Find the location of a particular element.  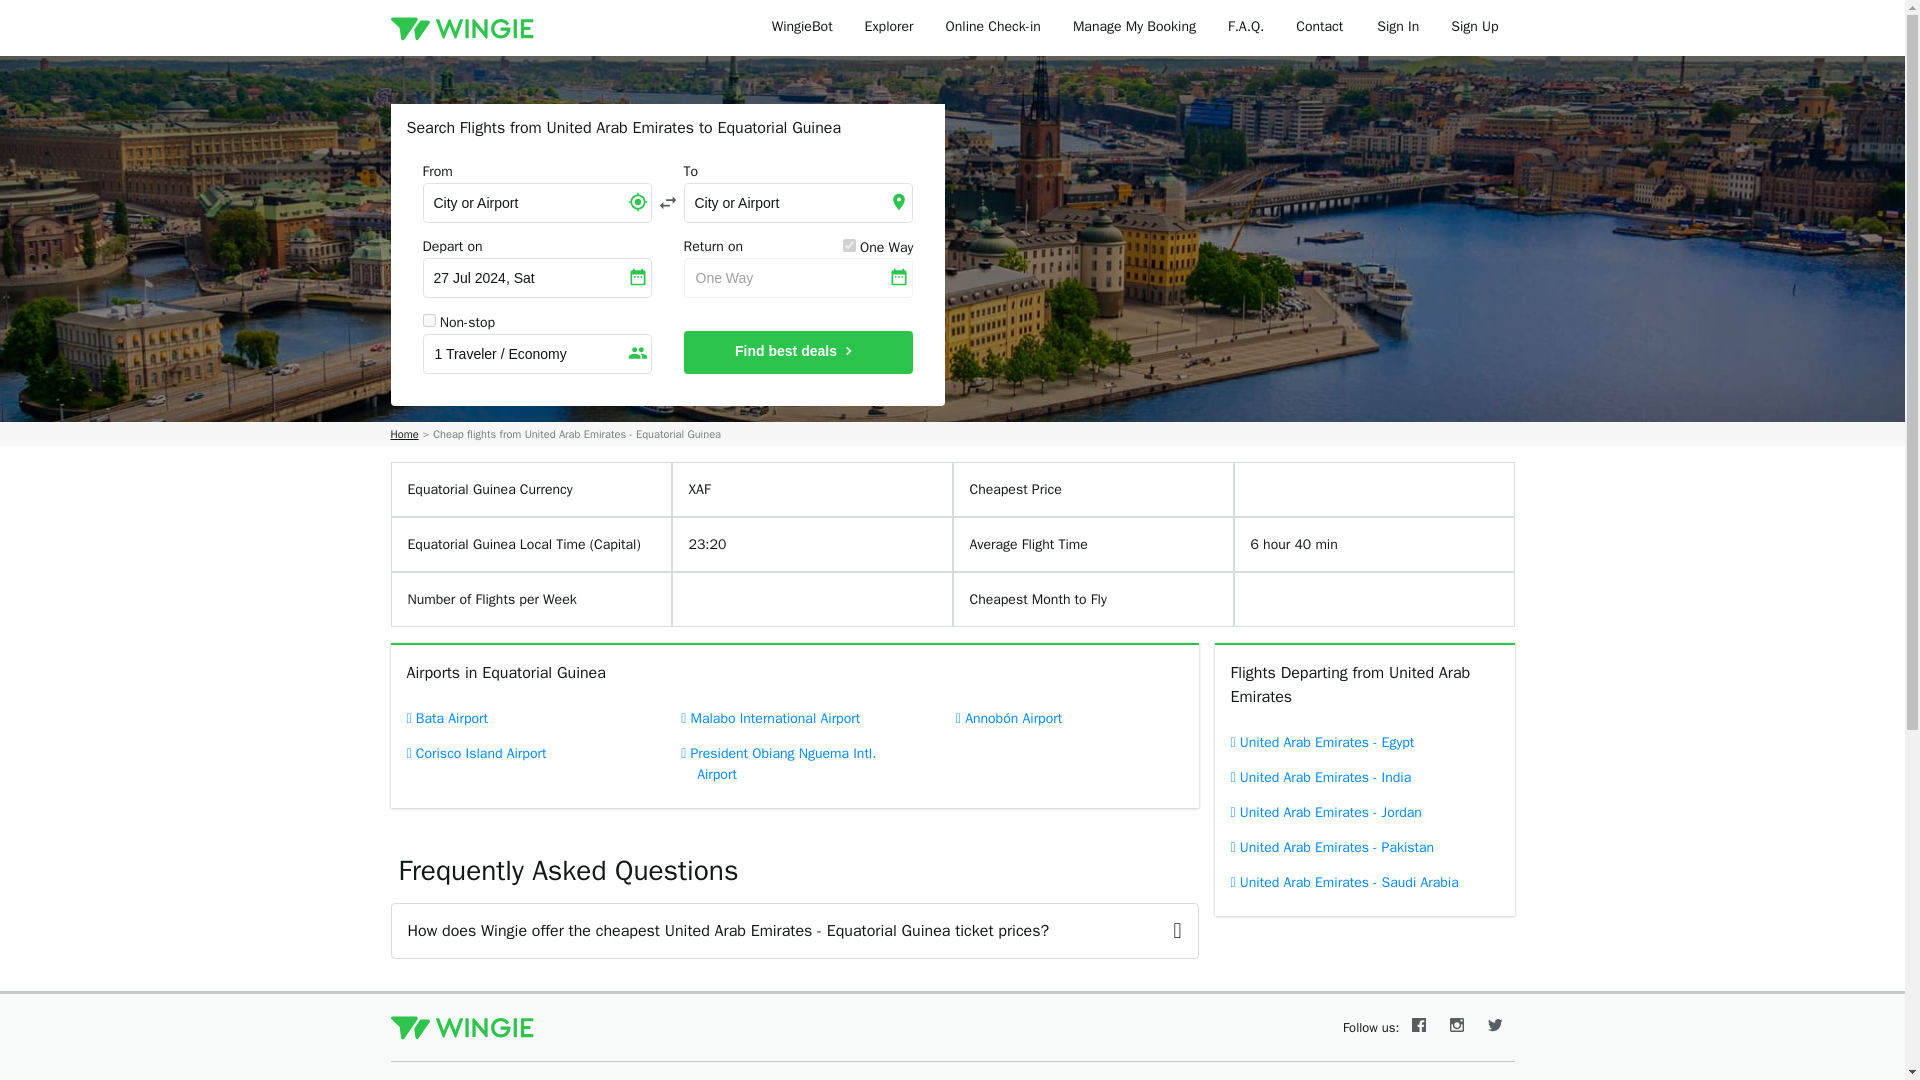

One Way is located at coordinates (798, 278).